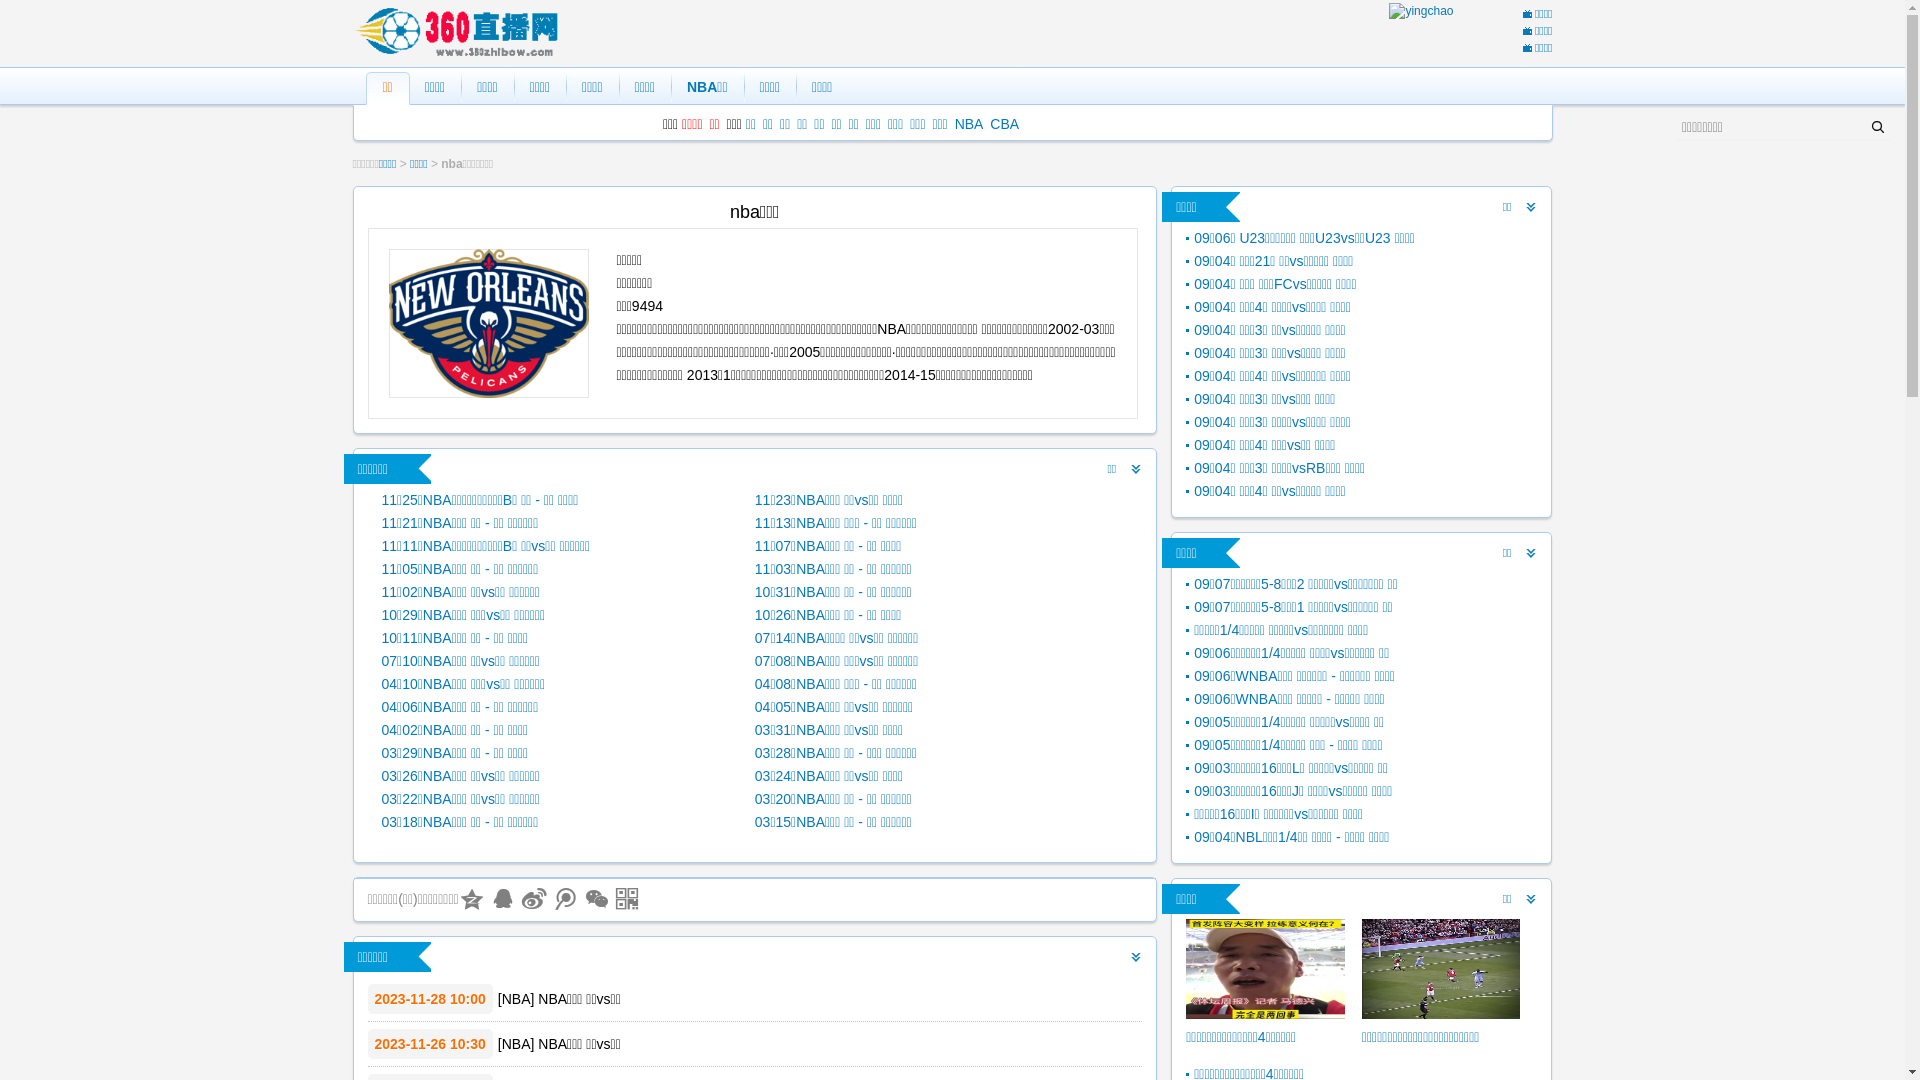 The image size is (1920, 1080). I want to click on NBA, so click(969, 124).